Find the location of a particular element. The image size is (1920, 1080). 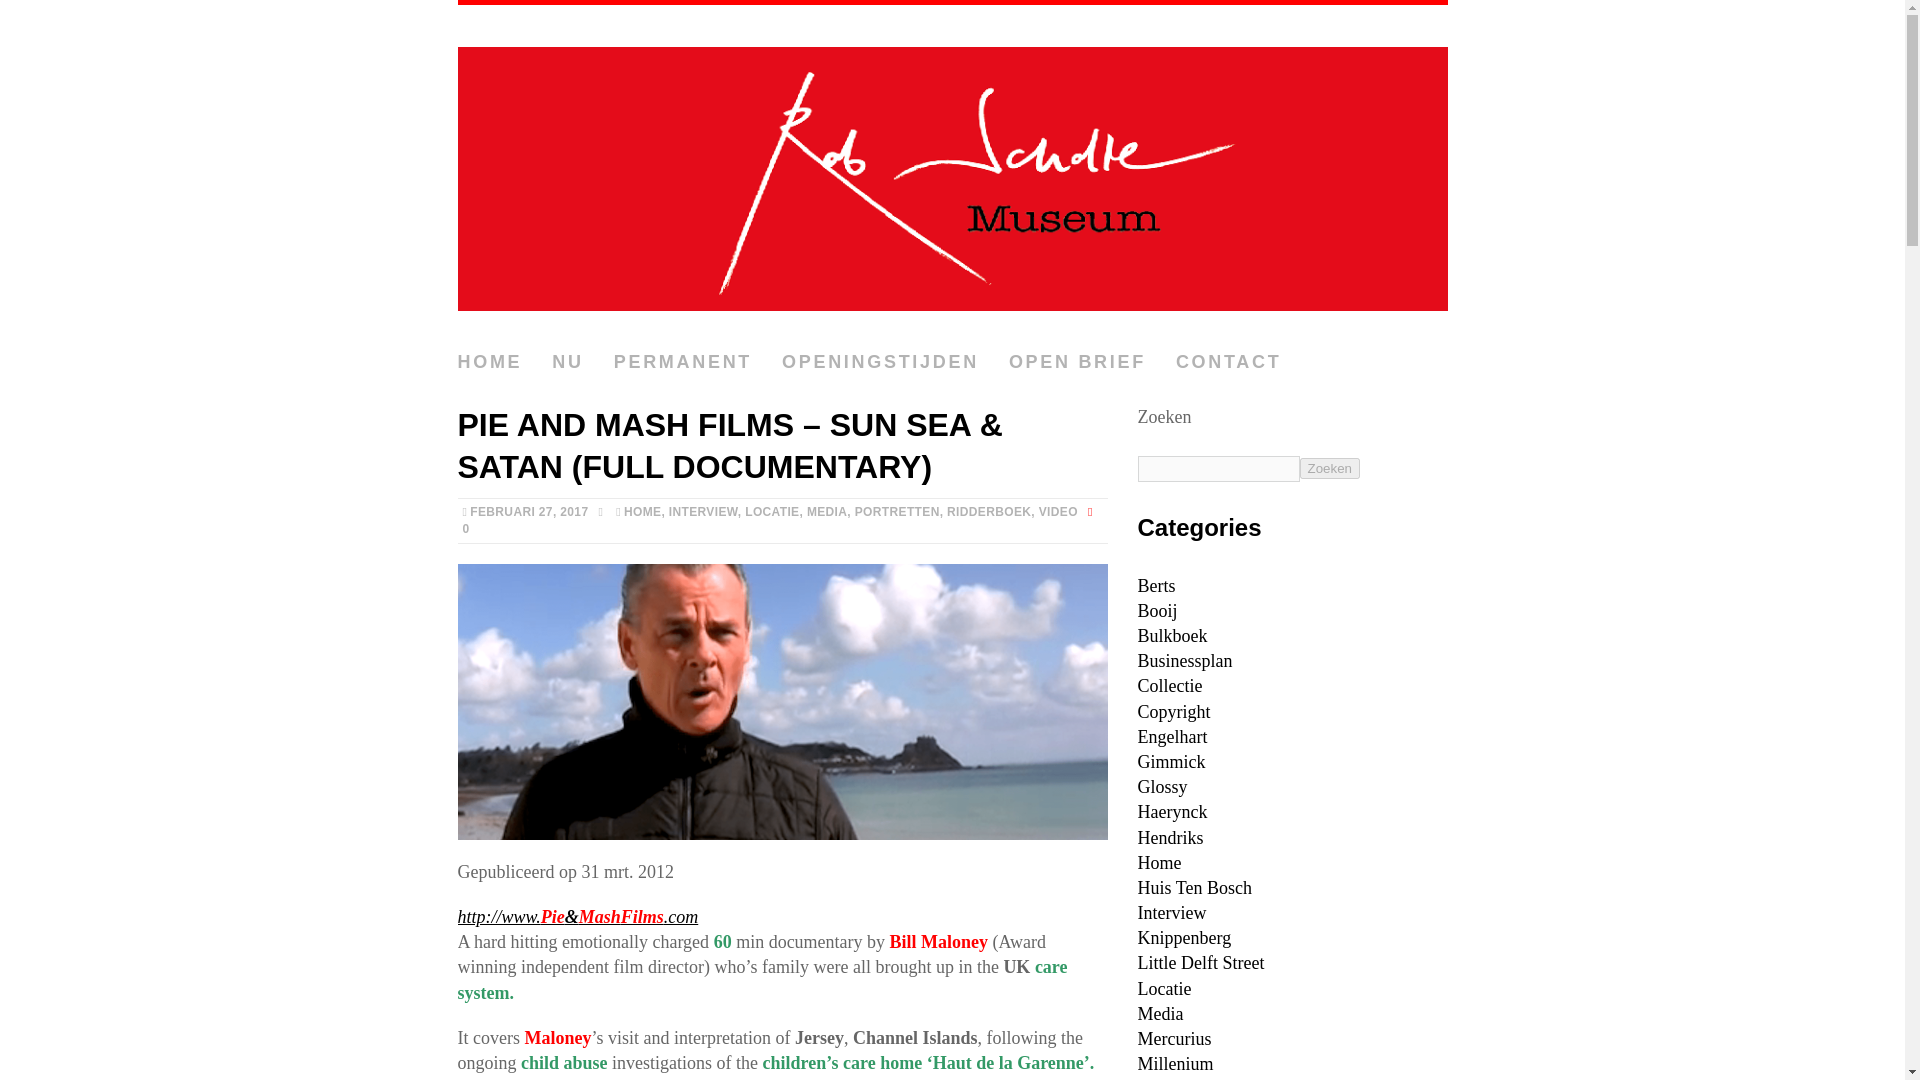

MEDIA is located at coordinates (826, 512).